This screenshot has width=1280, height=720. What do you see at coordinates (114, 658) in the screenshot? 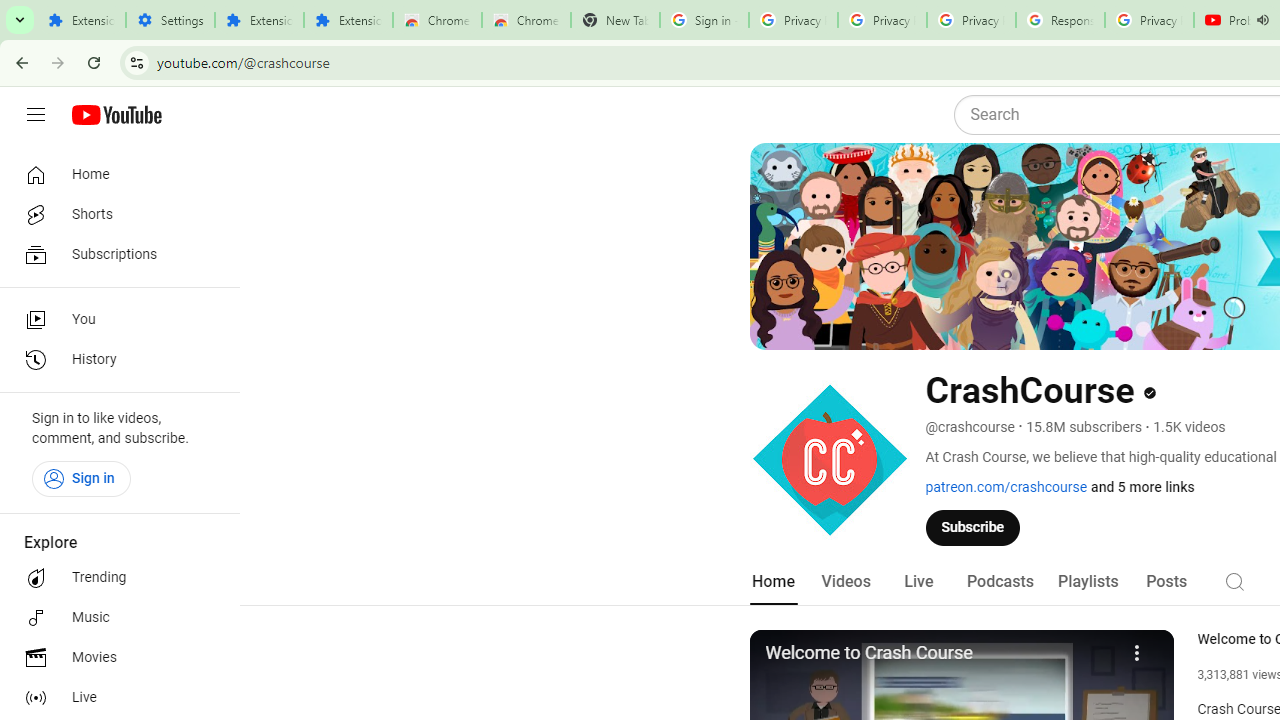
I see `Movies` at bounding box center [114, 658].